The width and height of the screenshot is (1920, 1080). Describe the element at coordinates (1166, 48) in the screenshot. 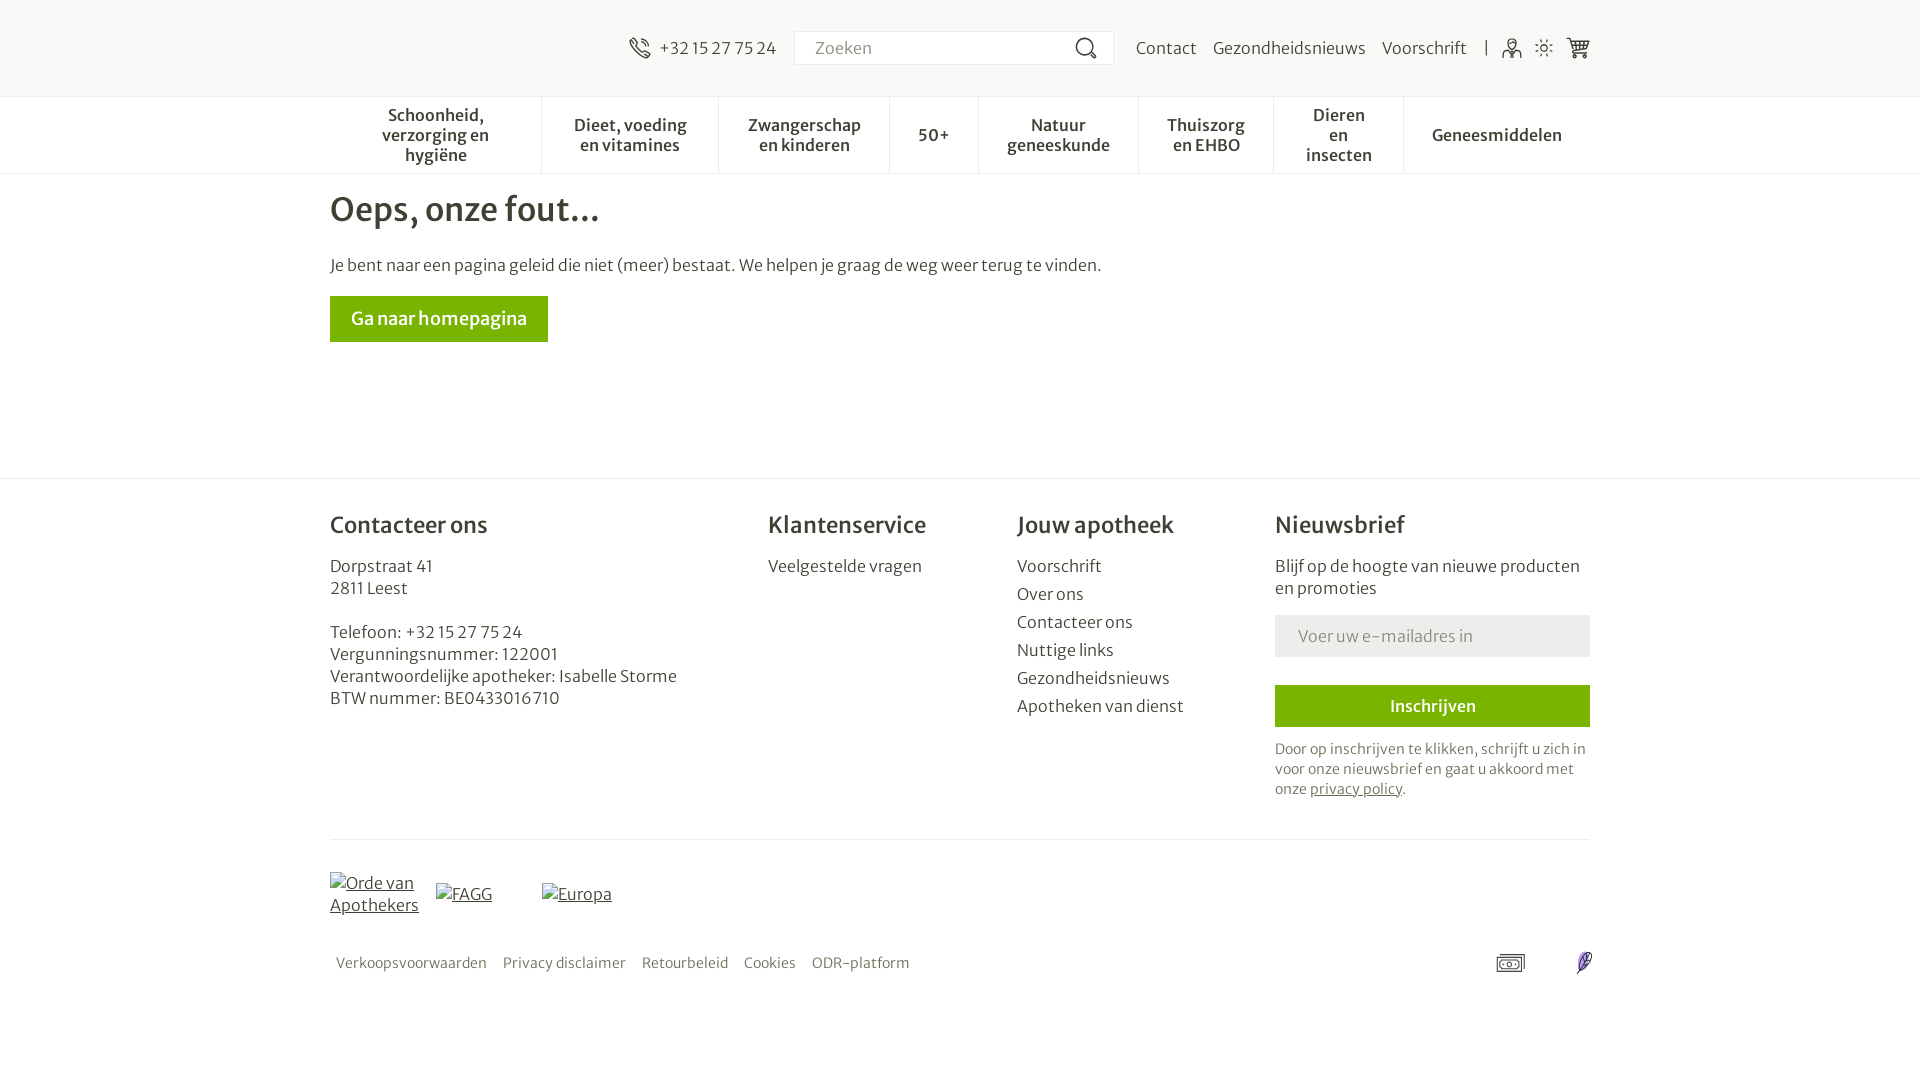

I see `Contact` at that location.